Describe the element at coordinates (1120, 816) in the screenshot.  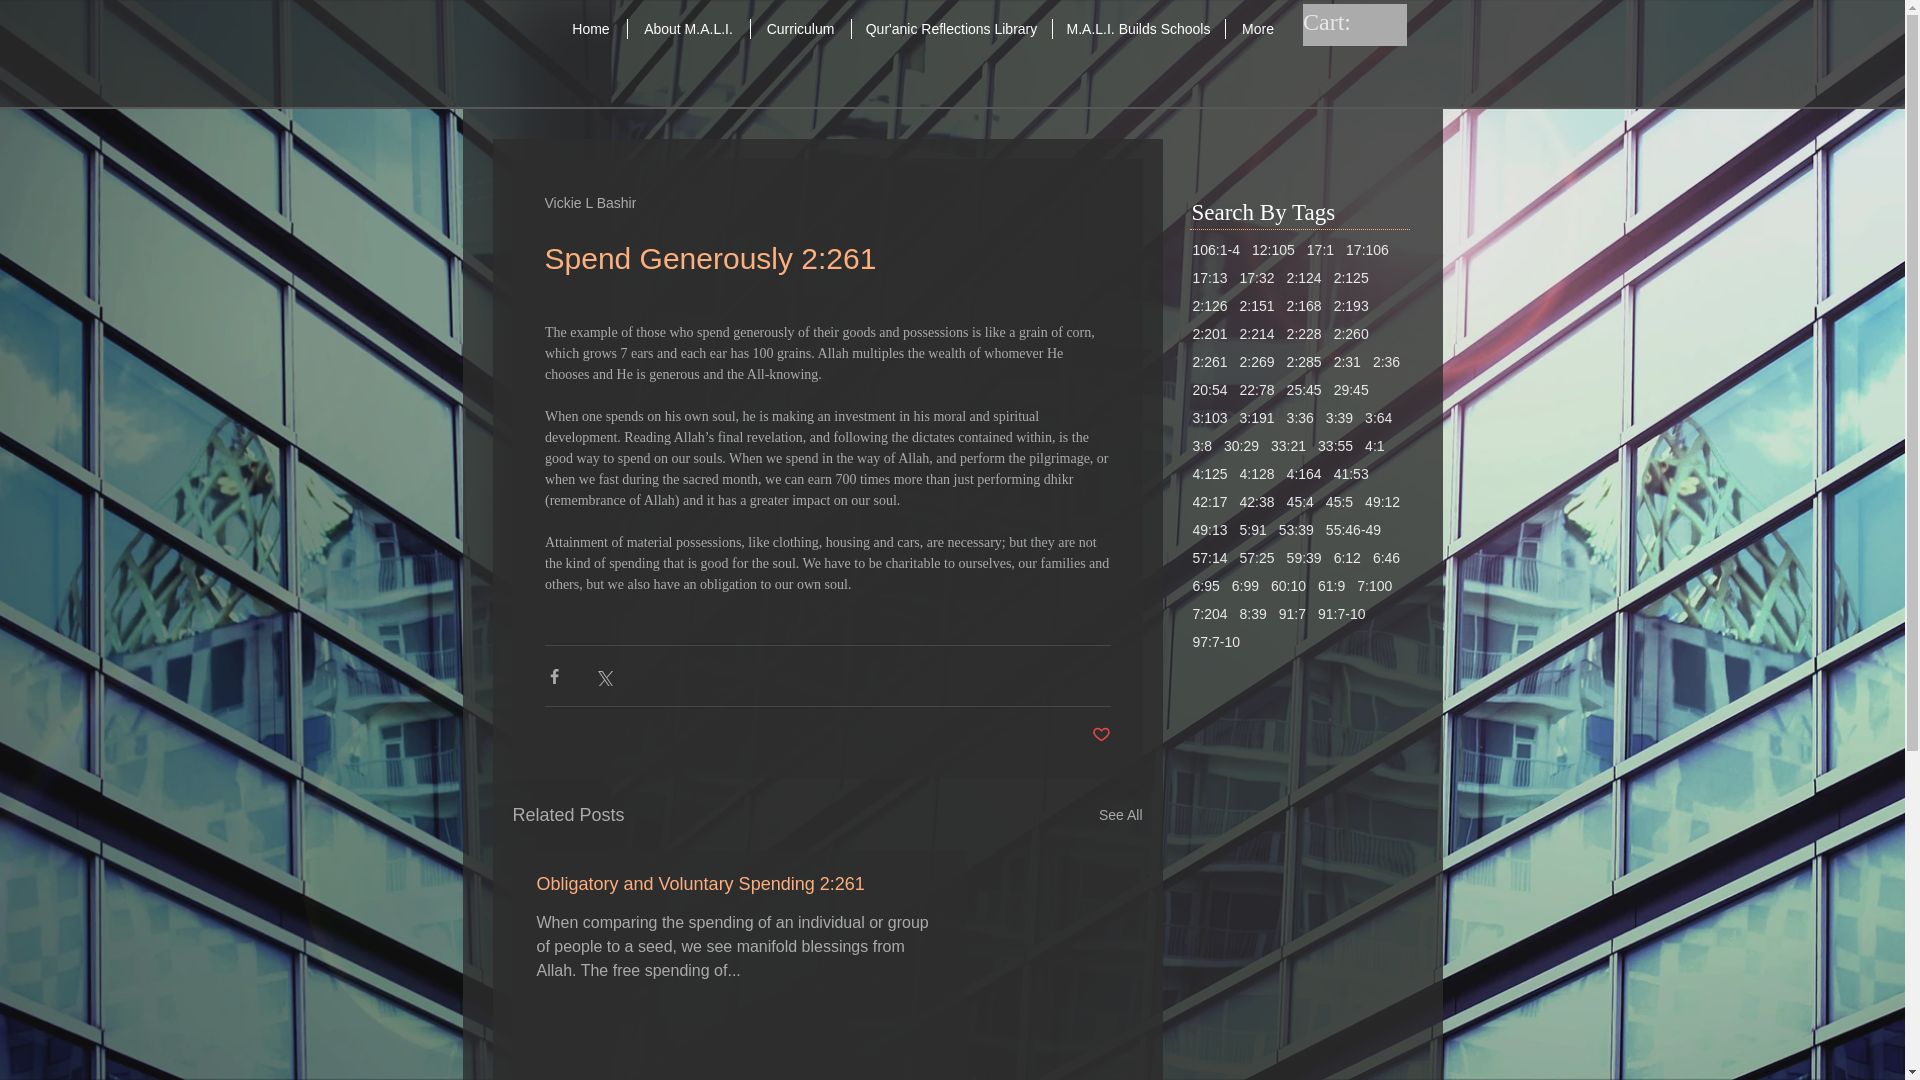
I see `See All` at that location.